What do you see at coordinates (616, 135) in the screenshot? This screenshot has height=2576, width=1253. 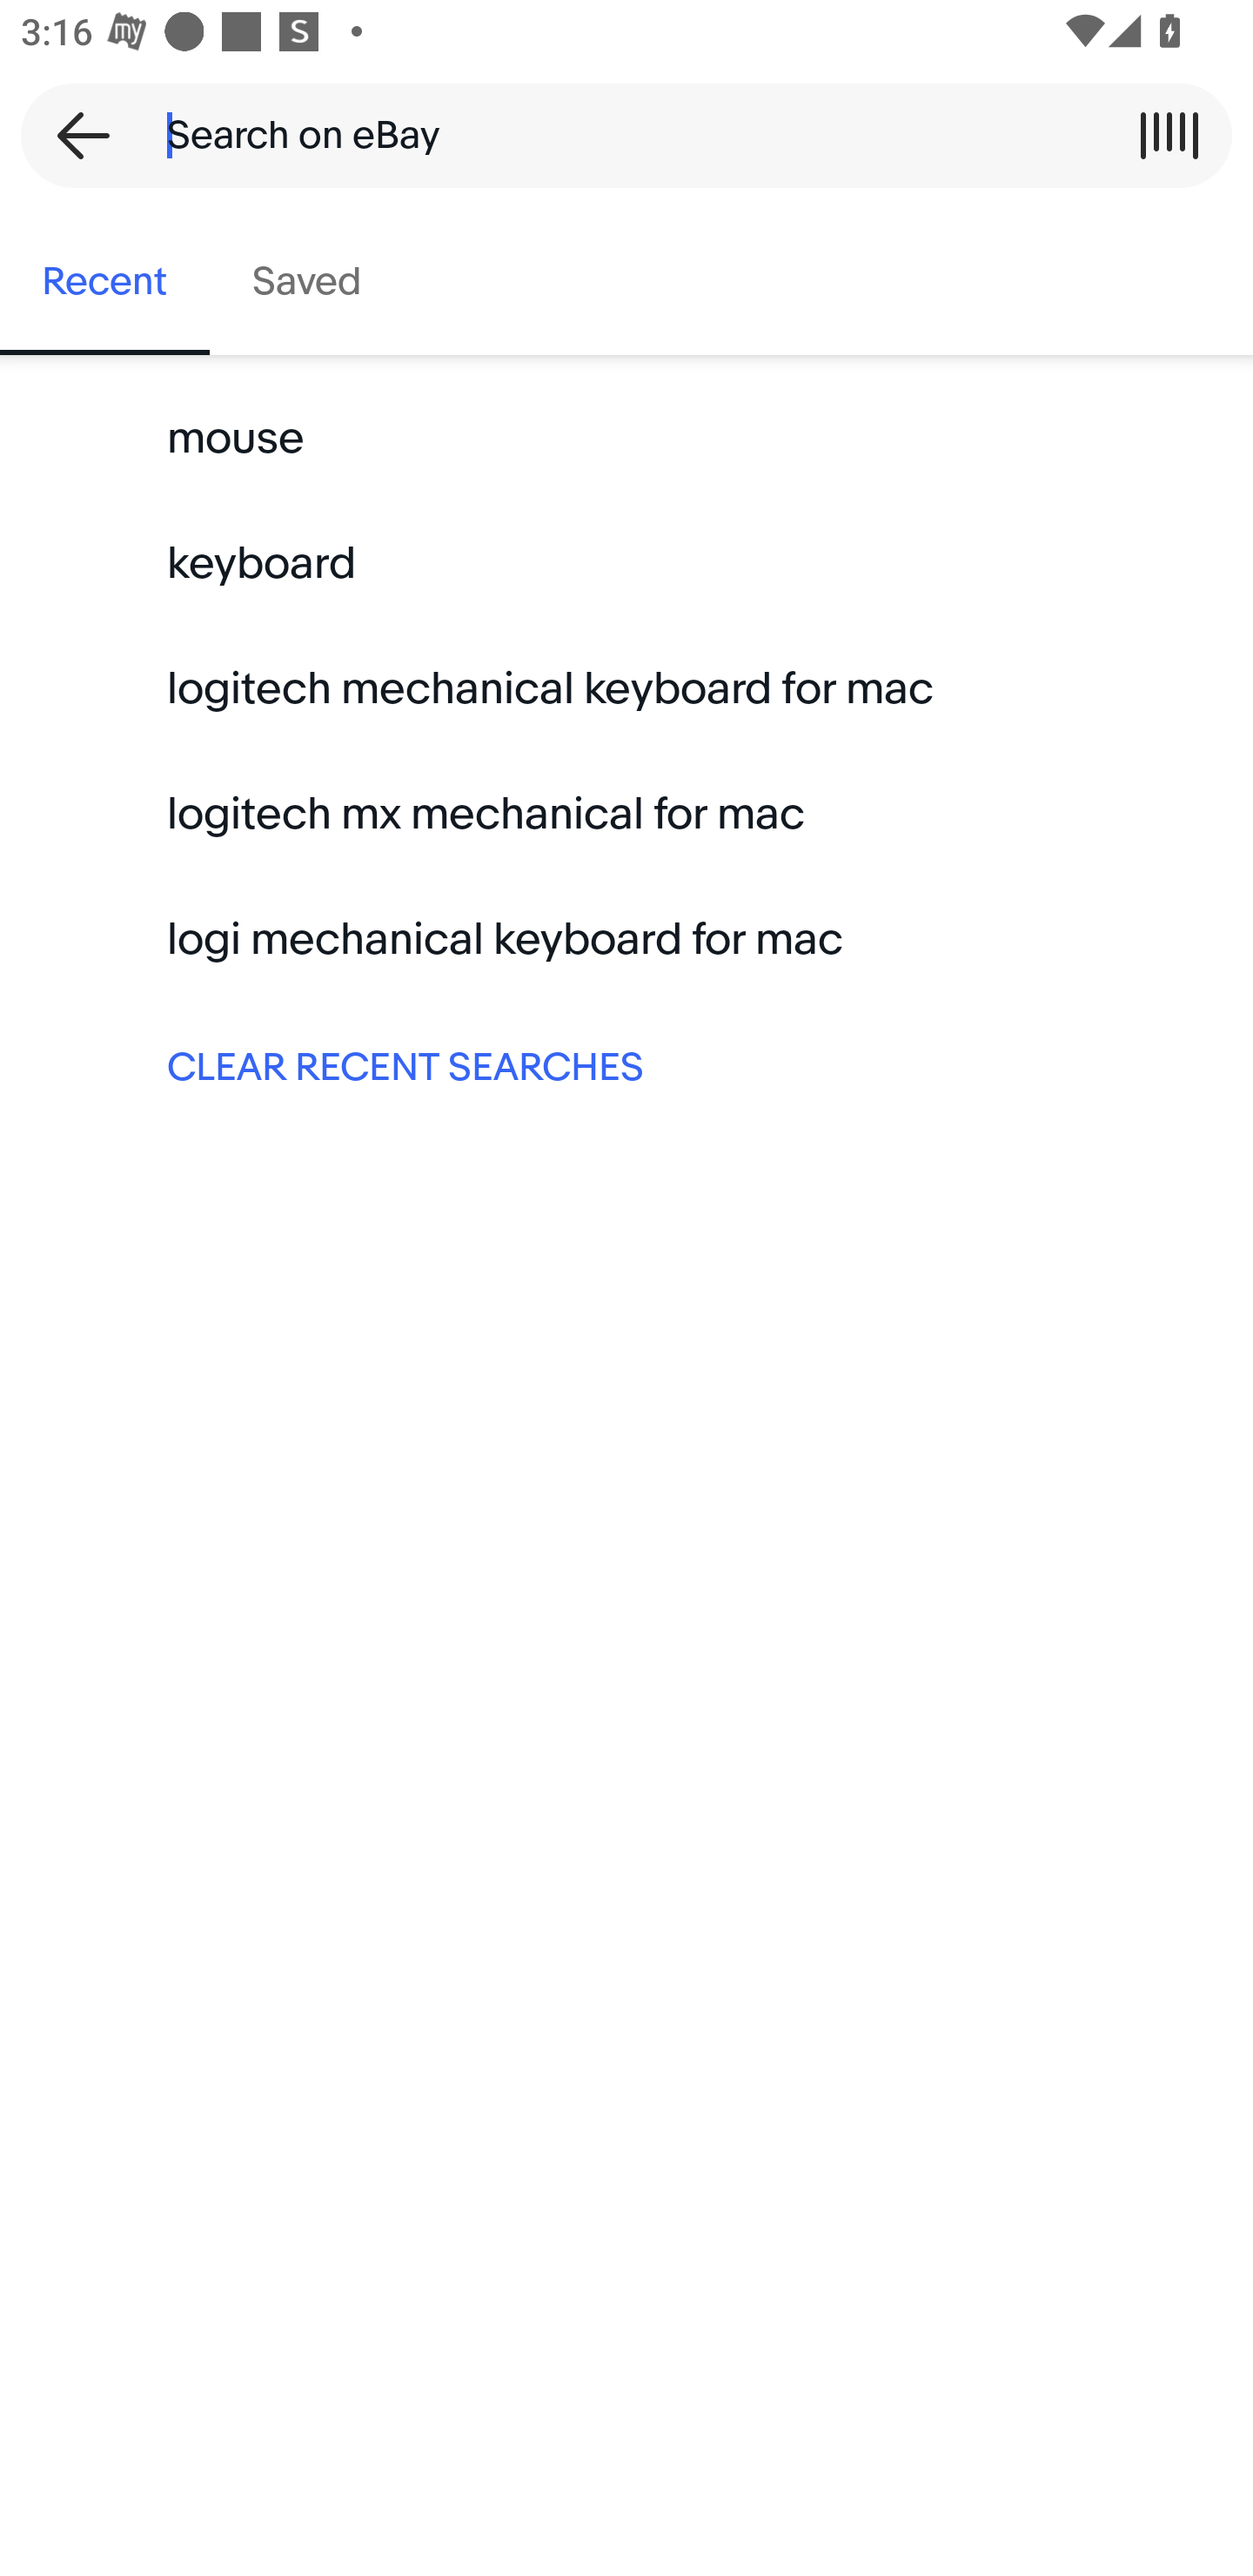 I see `Search on eBay` at bounding box center [616, 135].